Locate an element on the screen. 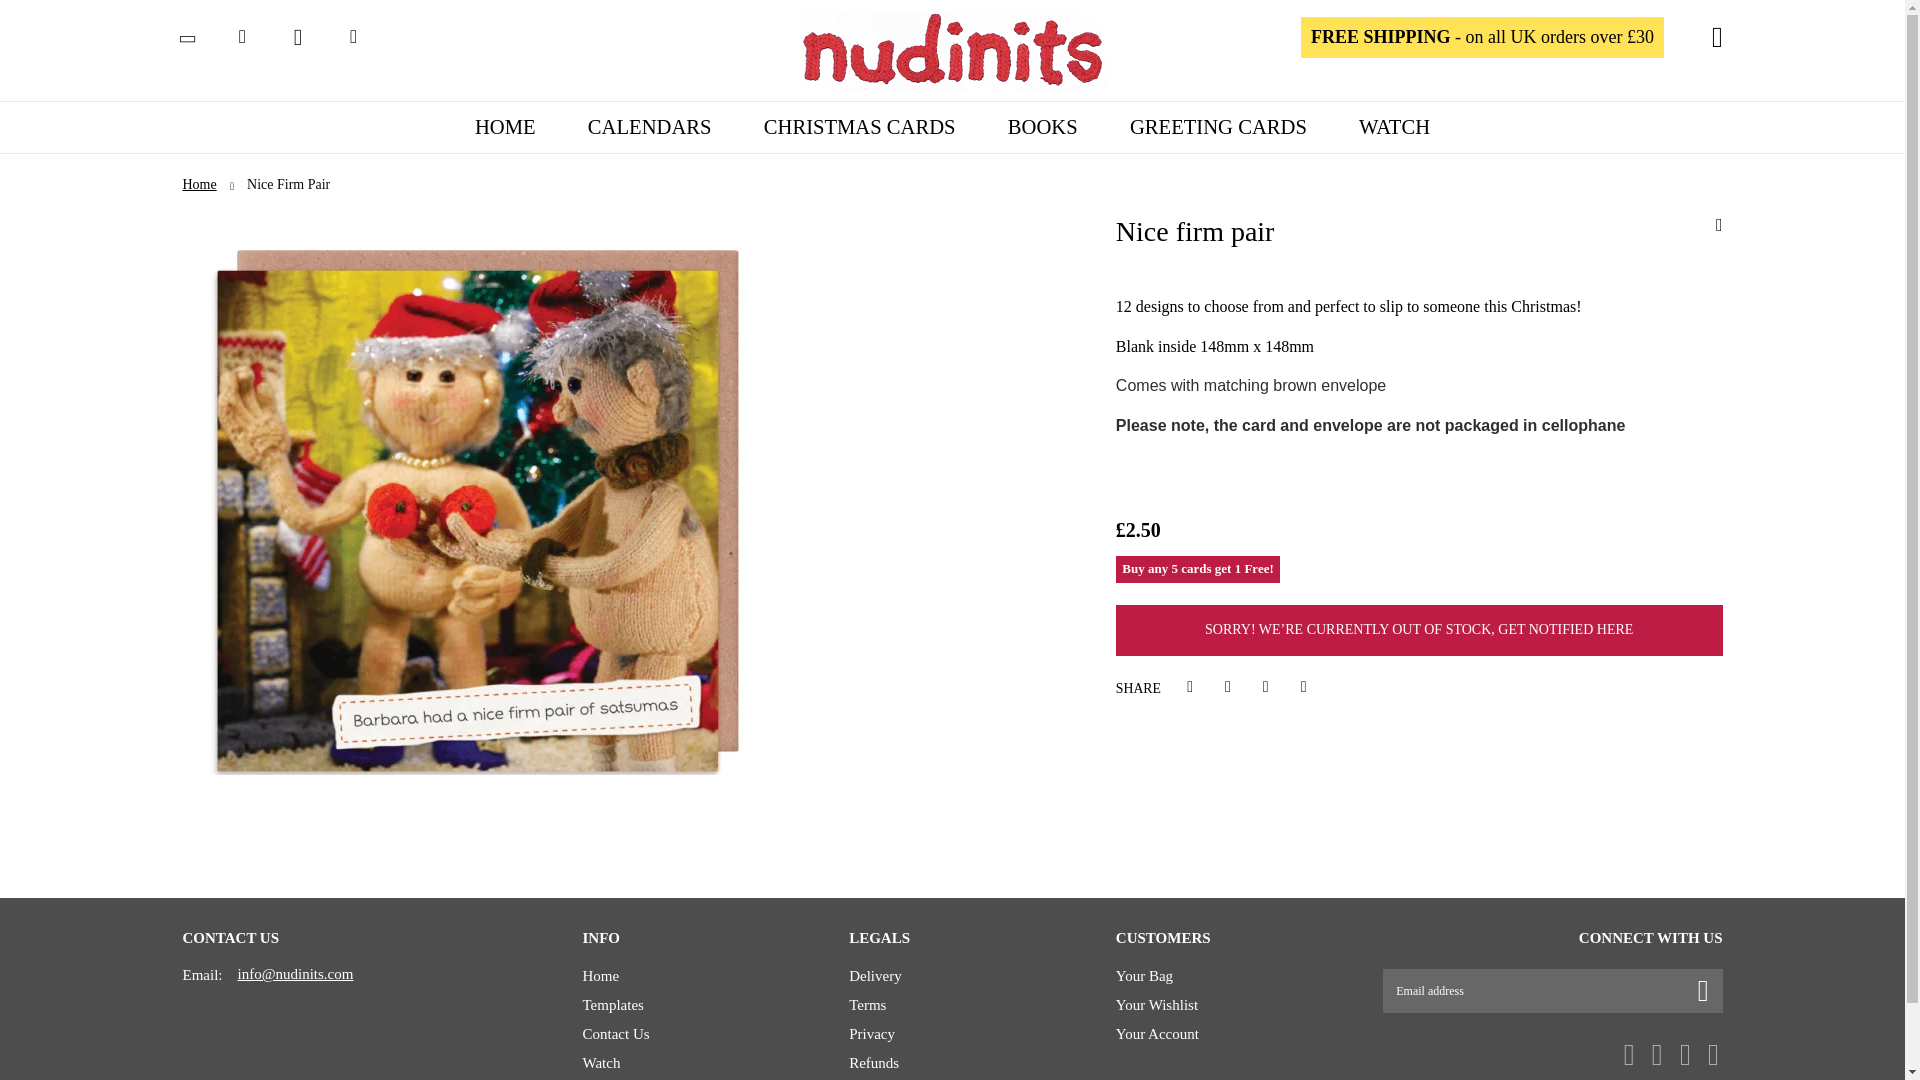  HOME is located at coordinates (506, 127).